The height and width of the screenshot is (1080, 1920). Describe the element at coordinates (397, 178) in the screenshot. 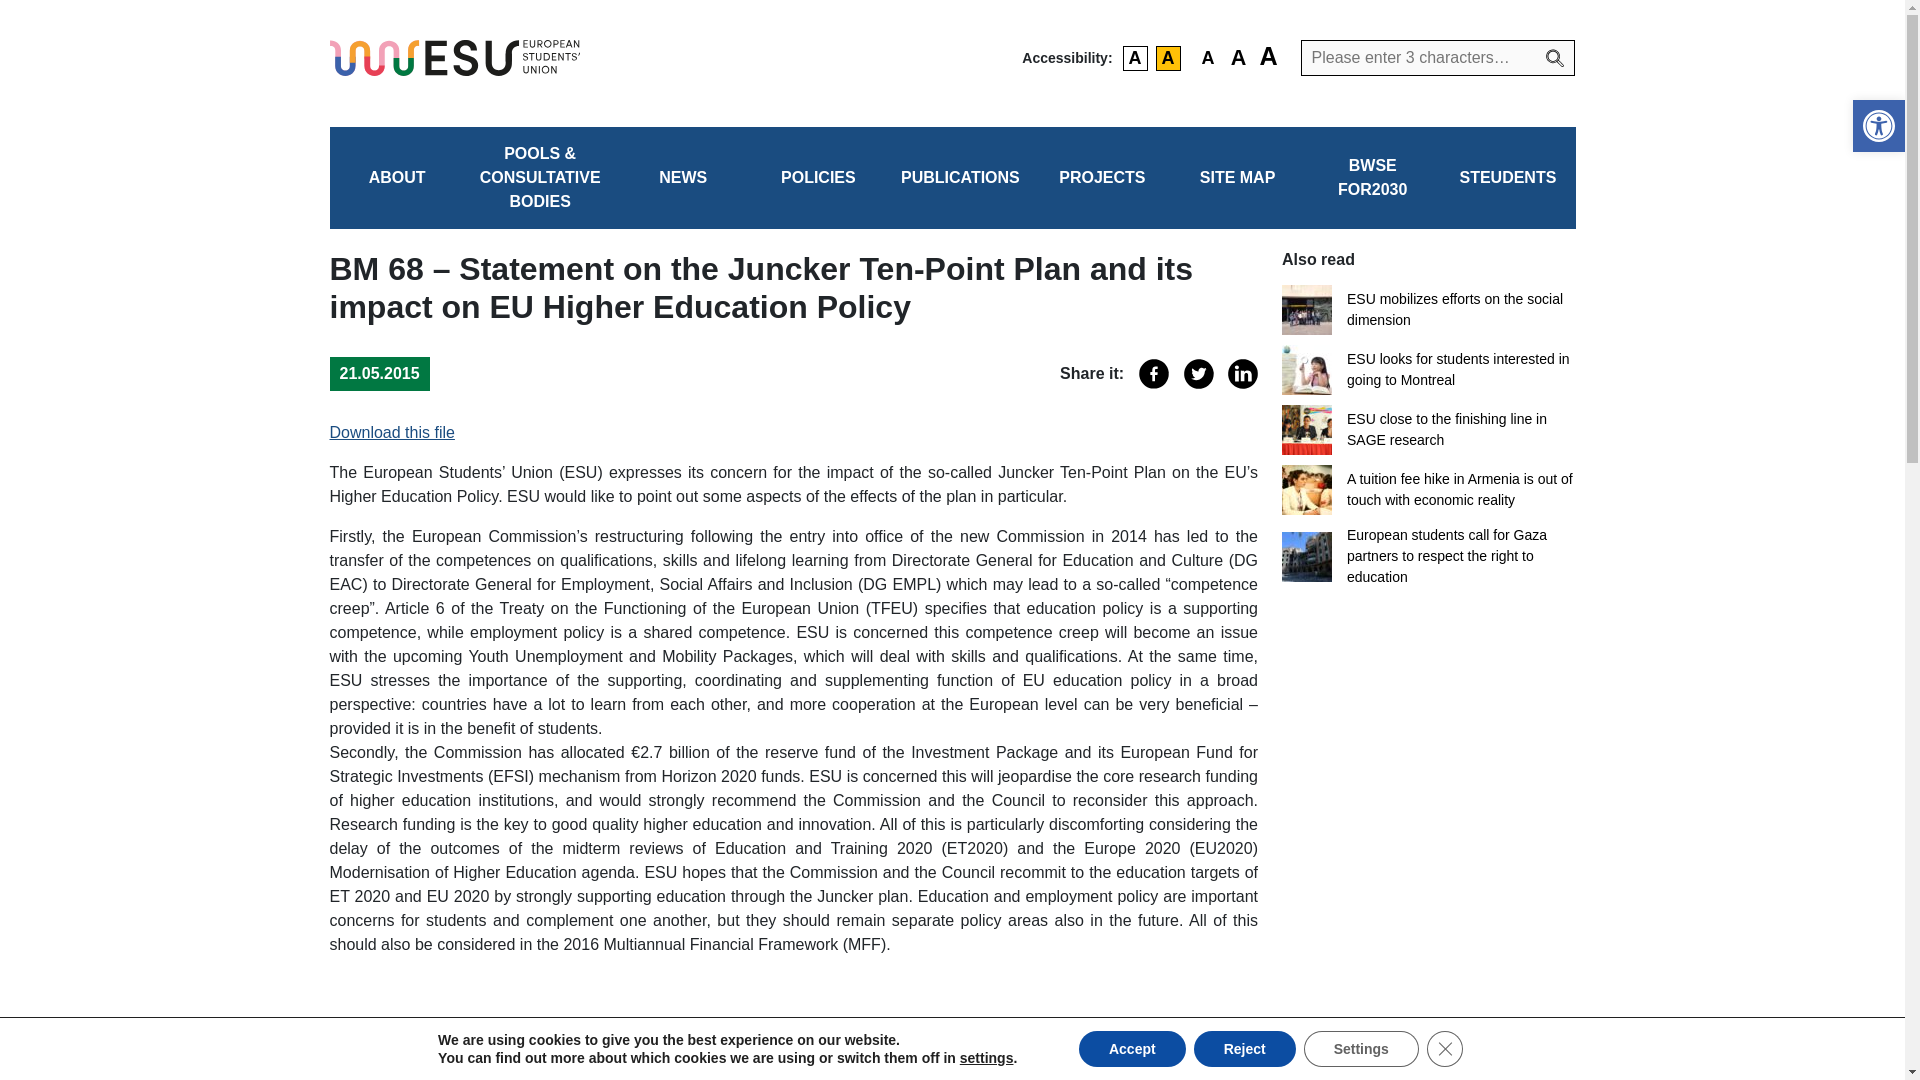

I see `ABOUT` at that location.